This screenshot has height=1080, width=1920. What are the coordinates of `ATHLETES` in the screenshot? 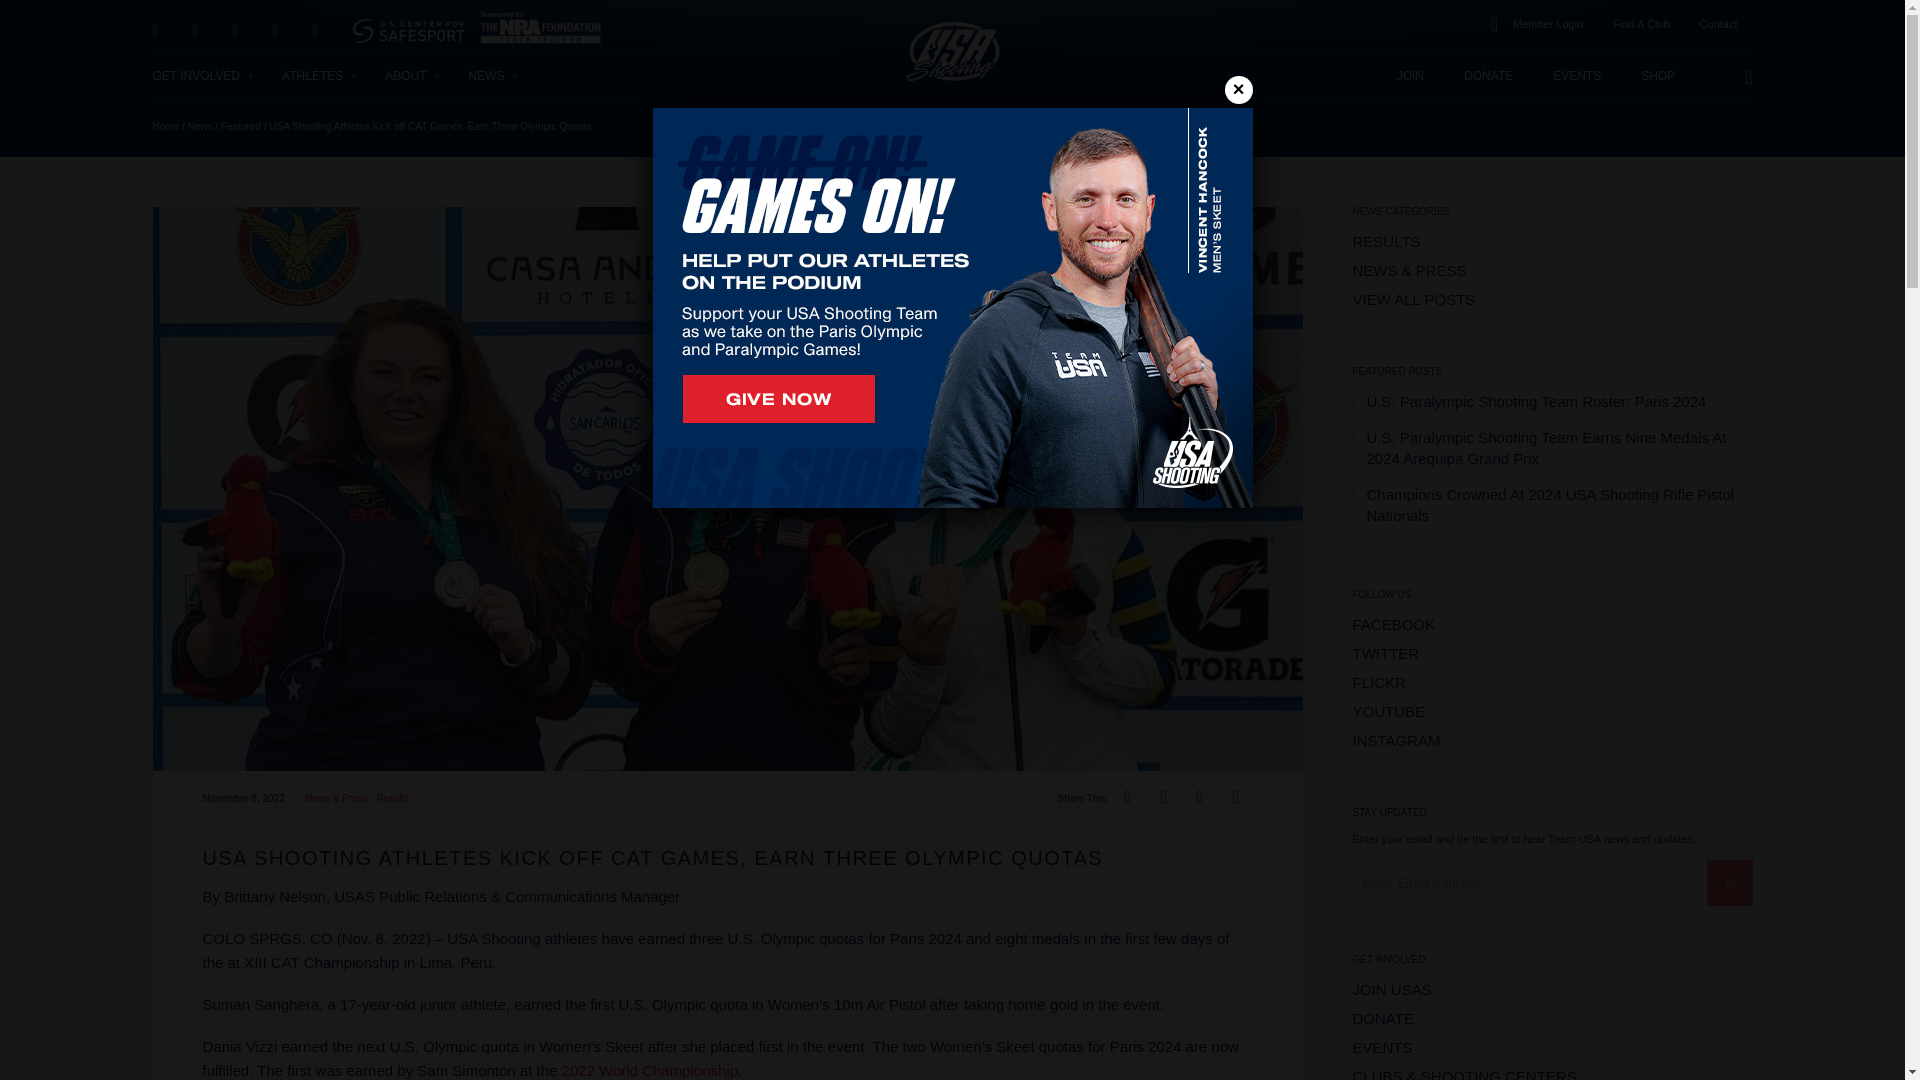 It's located at (320, 76).